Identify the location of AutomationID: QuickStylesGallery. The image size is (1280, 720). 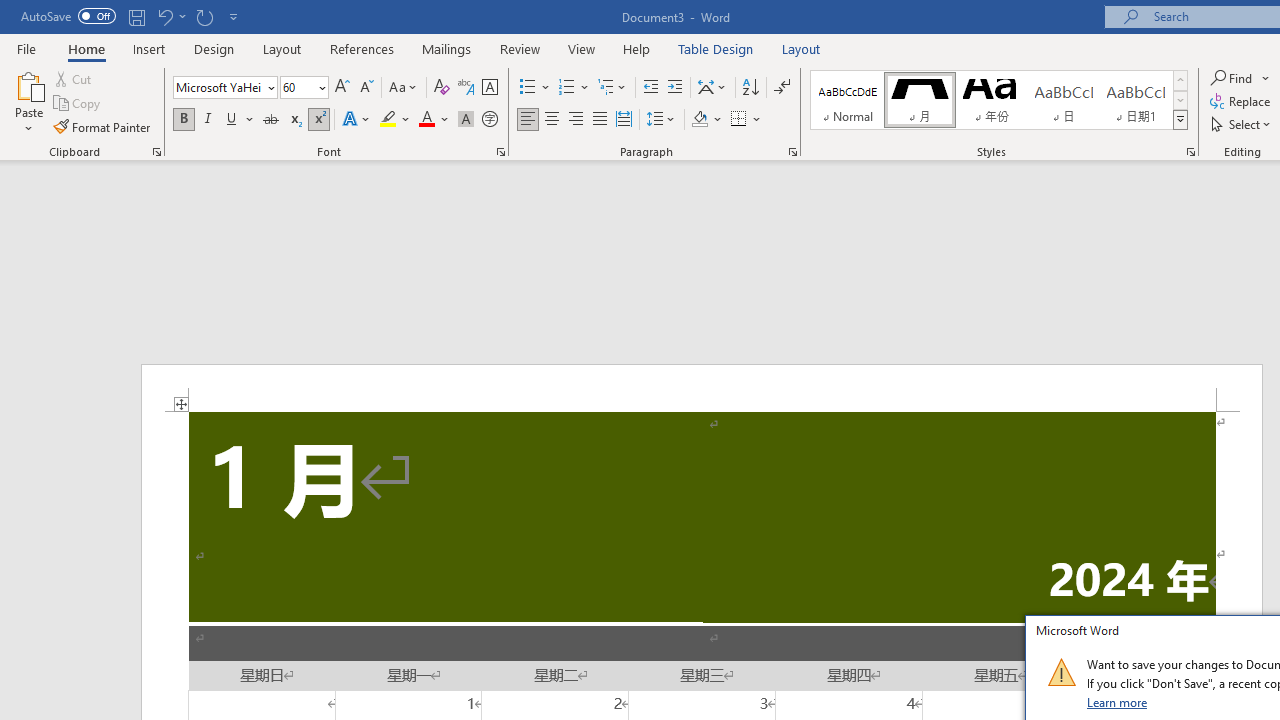
(999, 100).